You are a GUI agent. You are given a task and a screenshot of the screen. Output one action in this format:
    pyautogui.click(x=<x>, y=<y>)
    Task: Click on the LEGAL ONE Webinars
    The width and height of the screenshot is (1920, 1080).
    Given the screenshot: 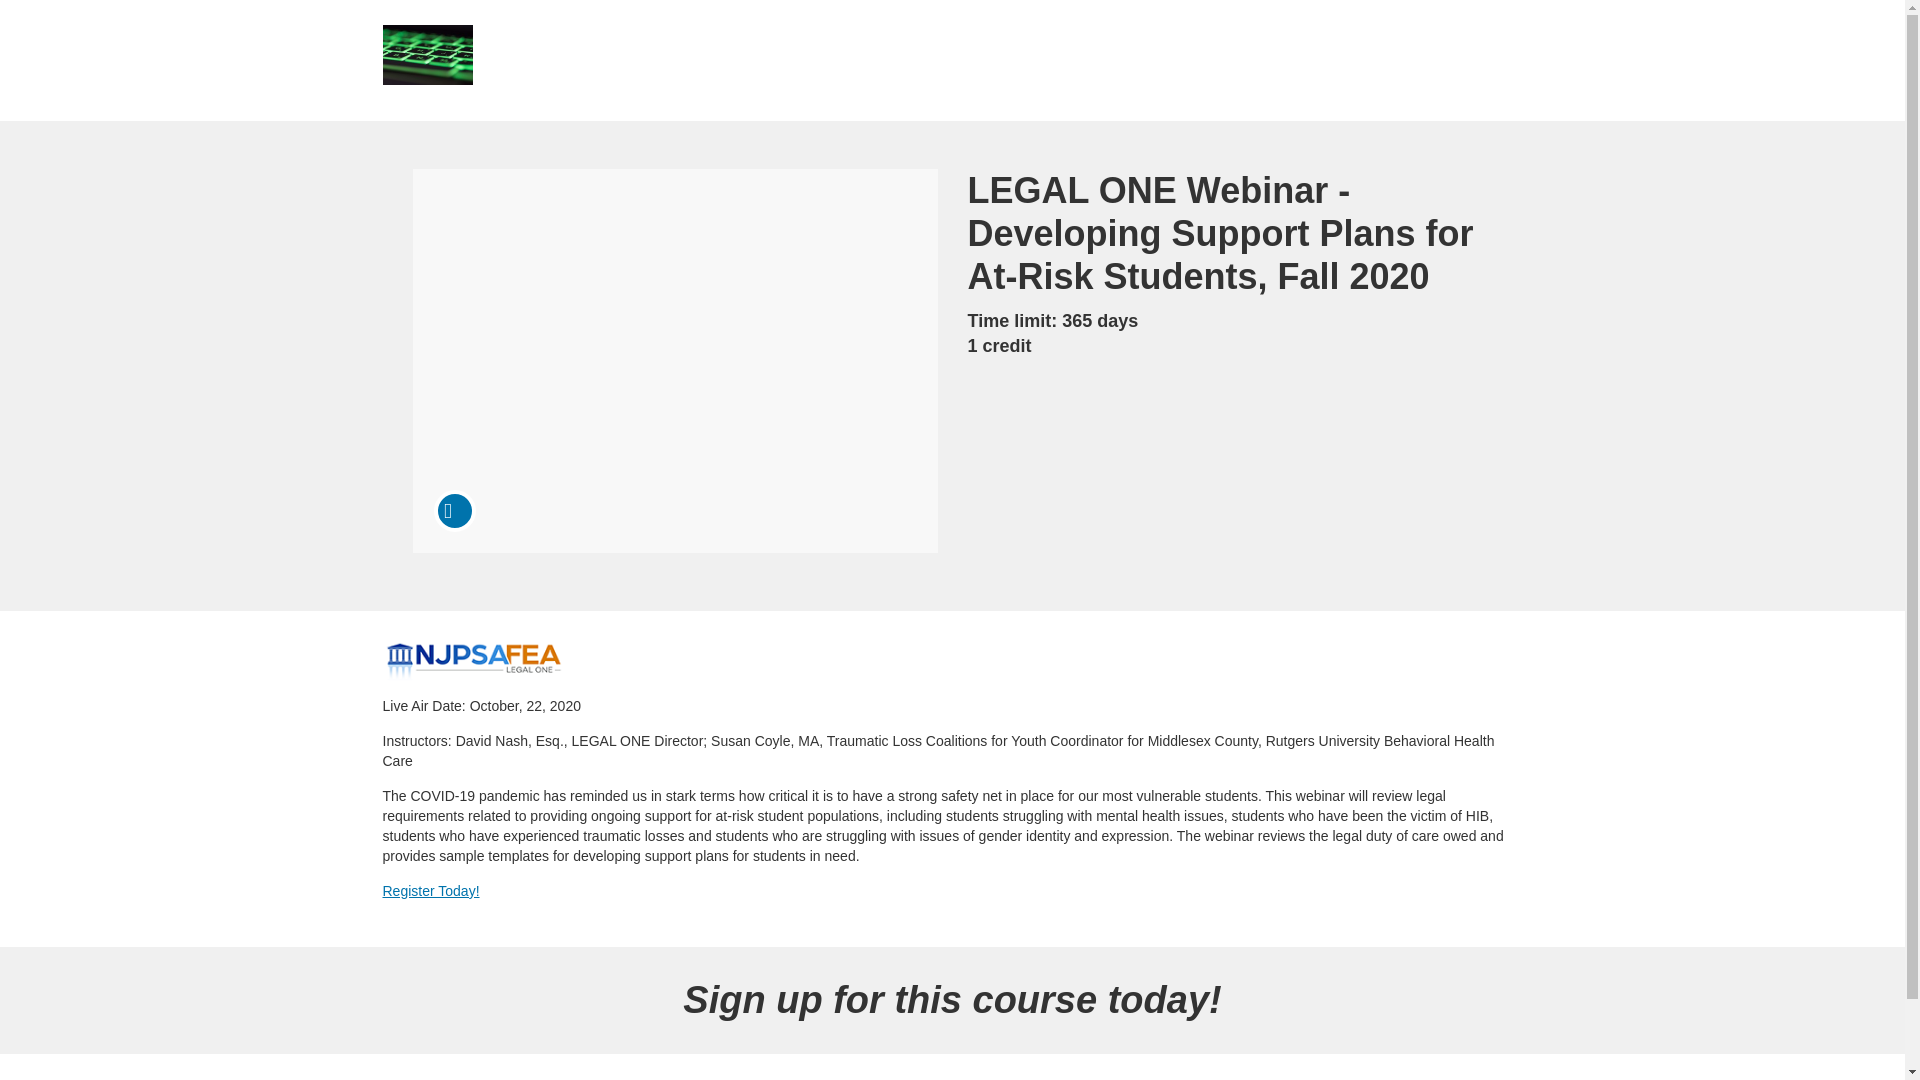 What is the action you would take?
    pyautogui.click(x=473, y=661)
    